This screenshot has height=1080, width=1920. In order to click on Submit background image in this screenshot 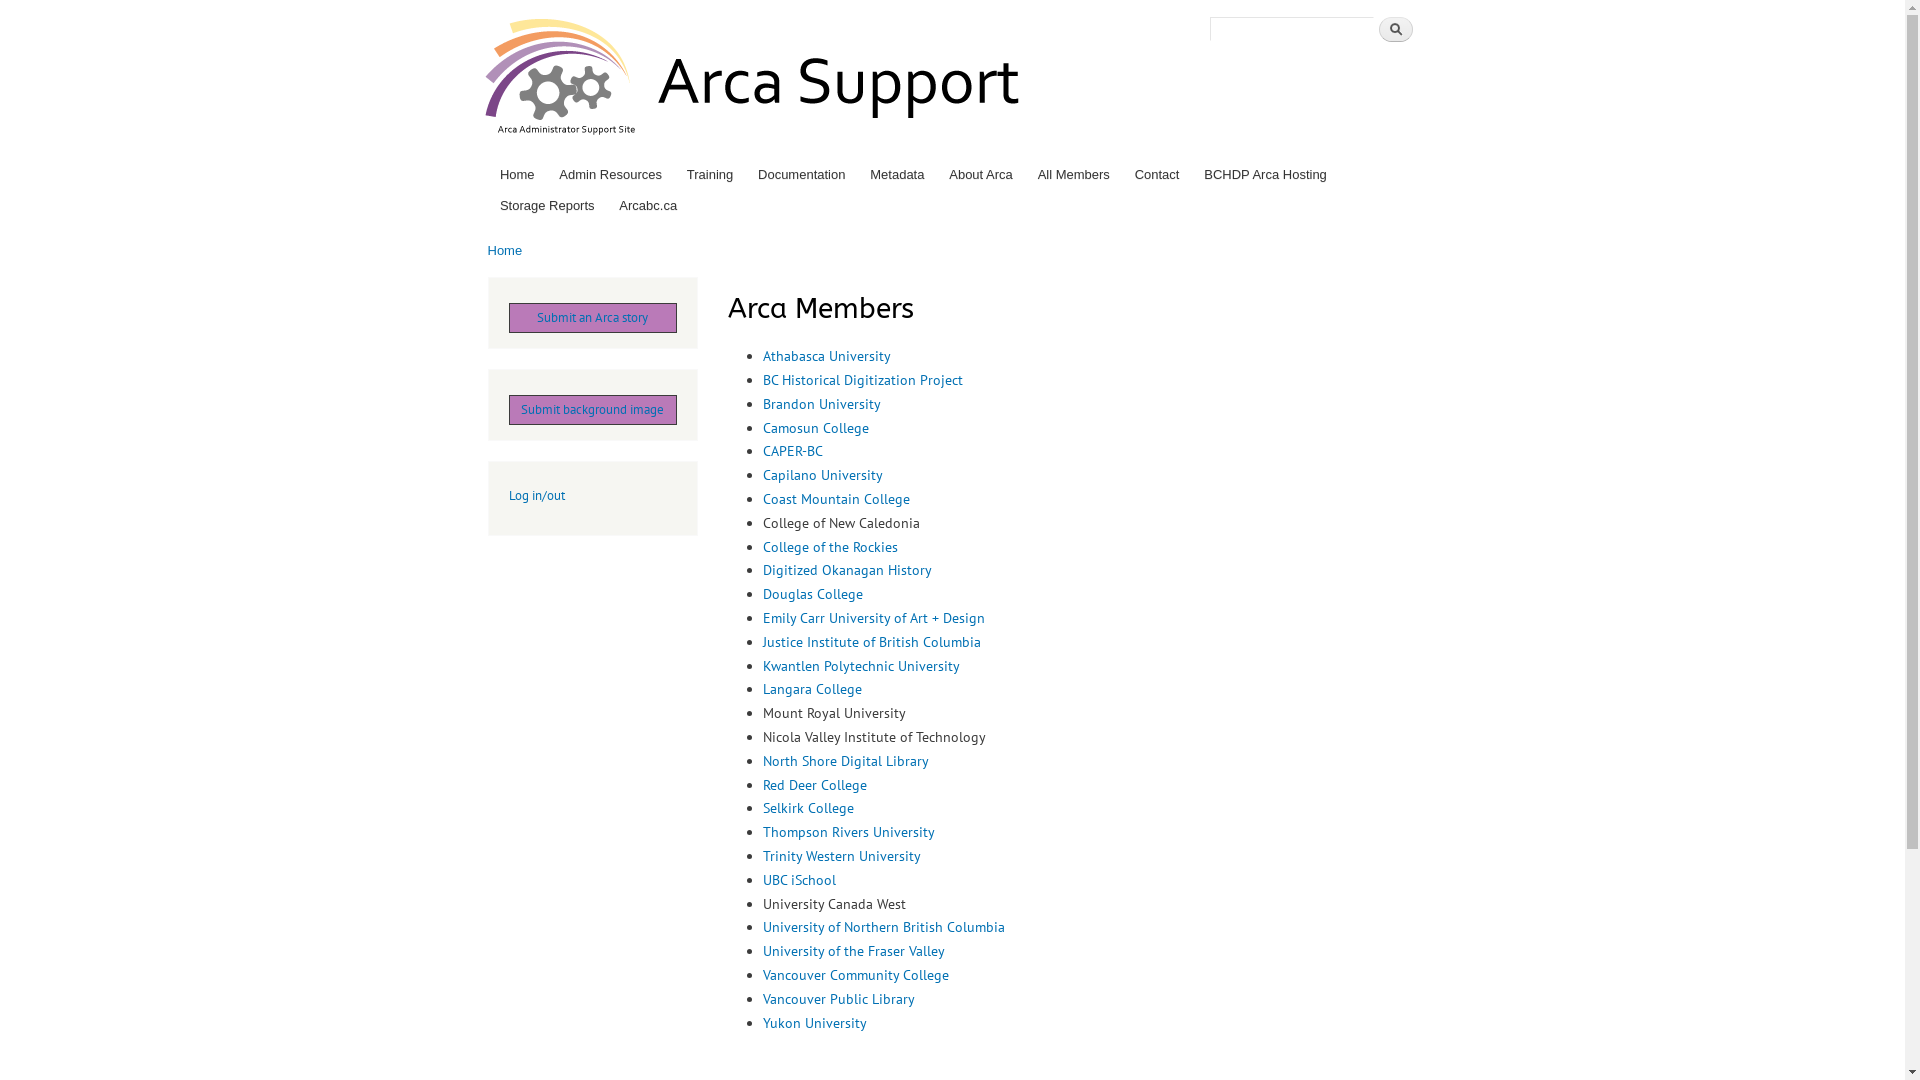, I will do `click(592, 410)`.